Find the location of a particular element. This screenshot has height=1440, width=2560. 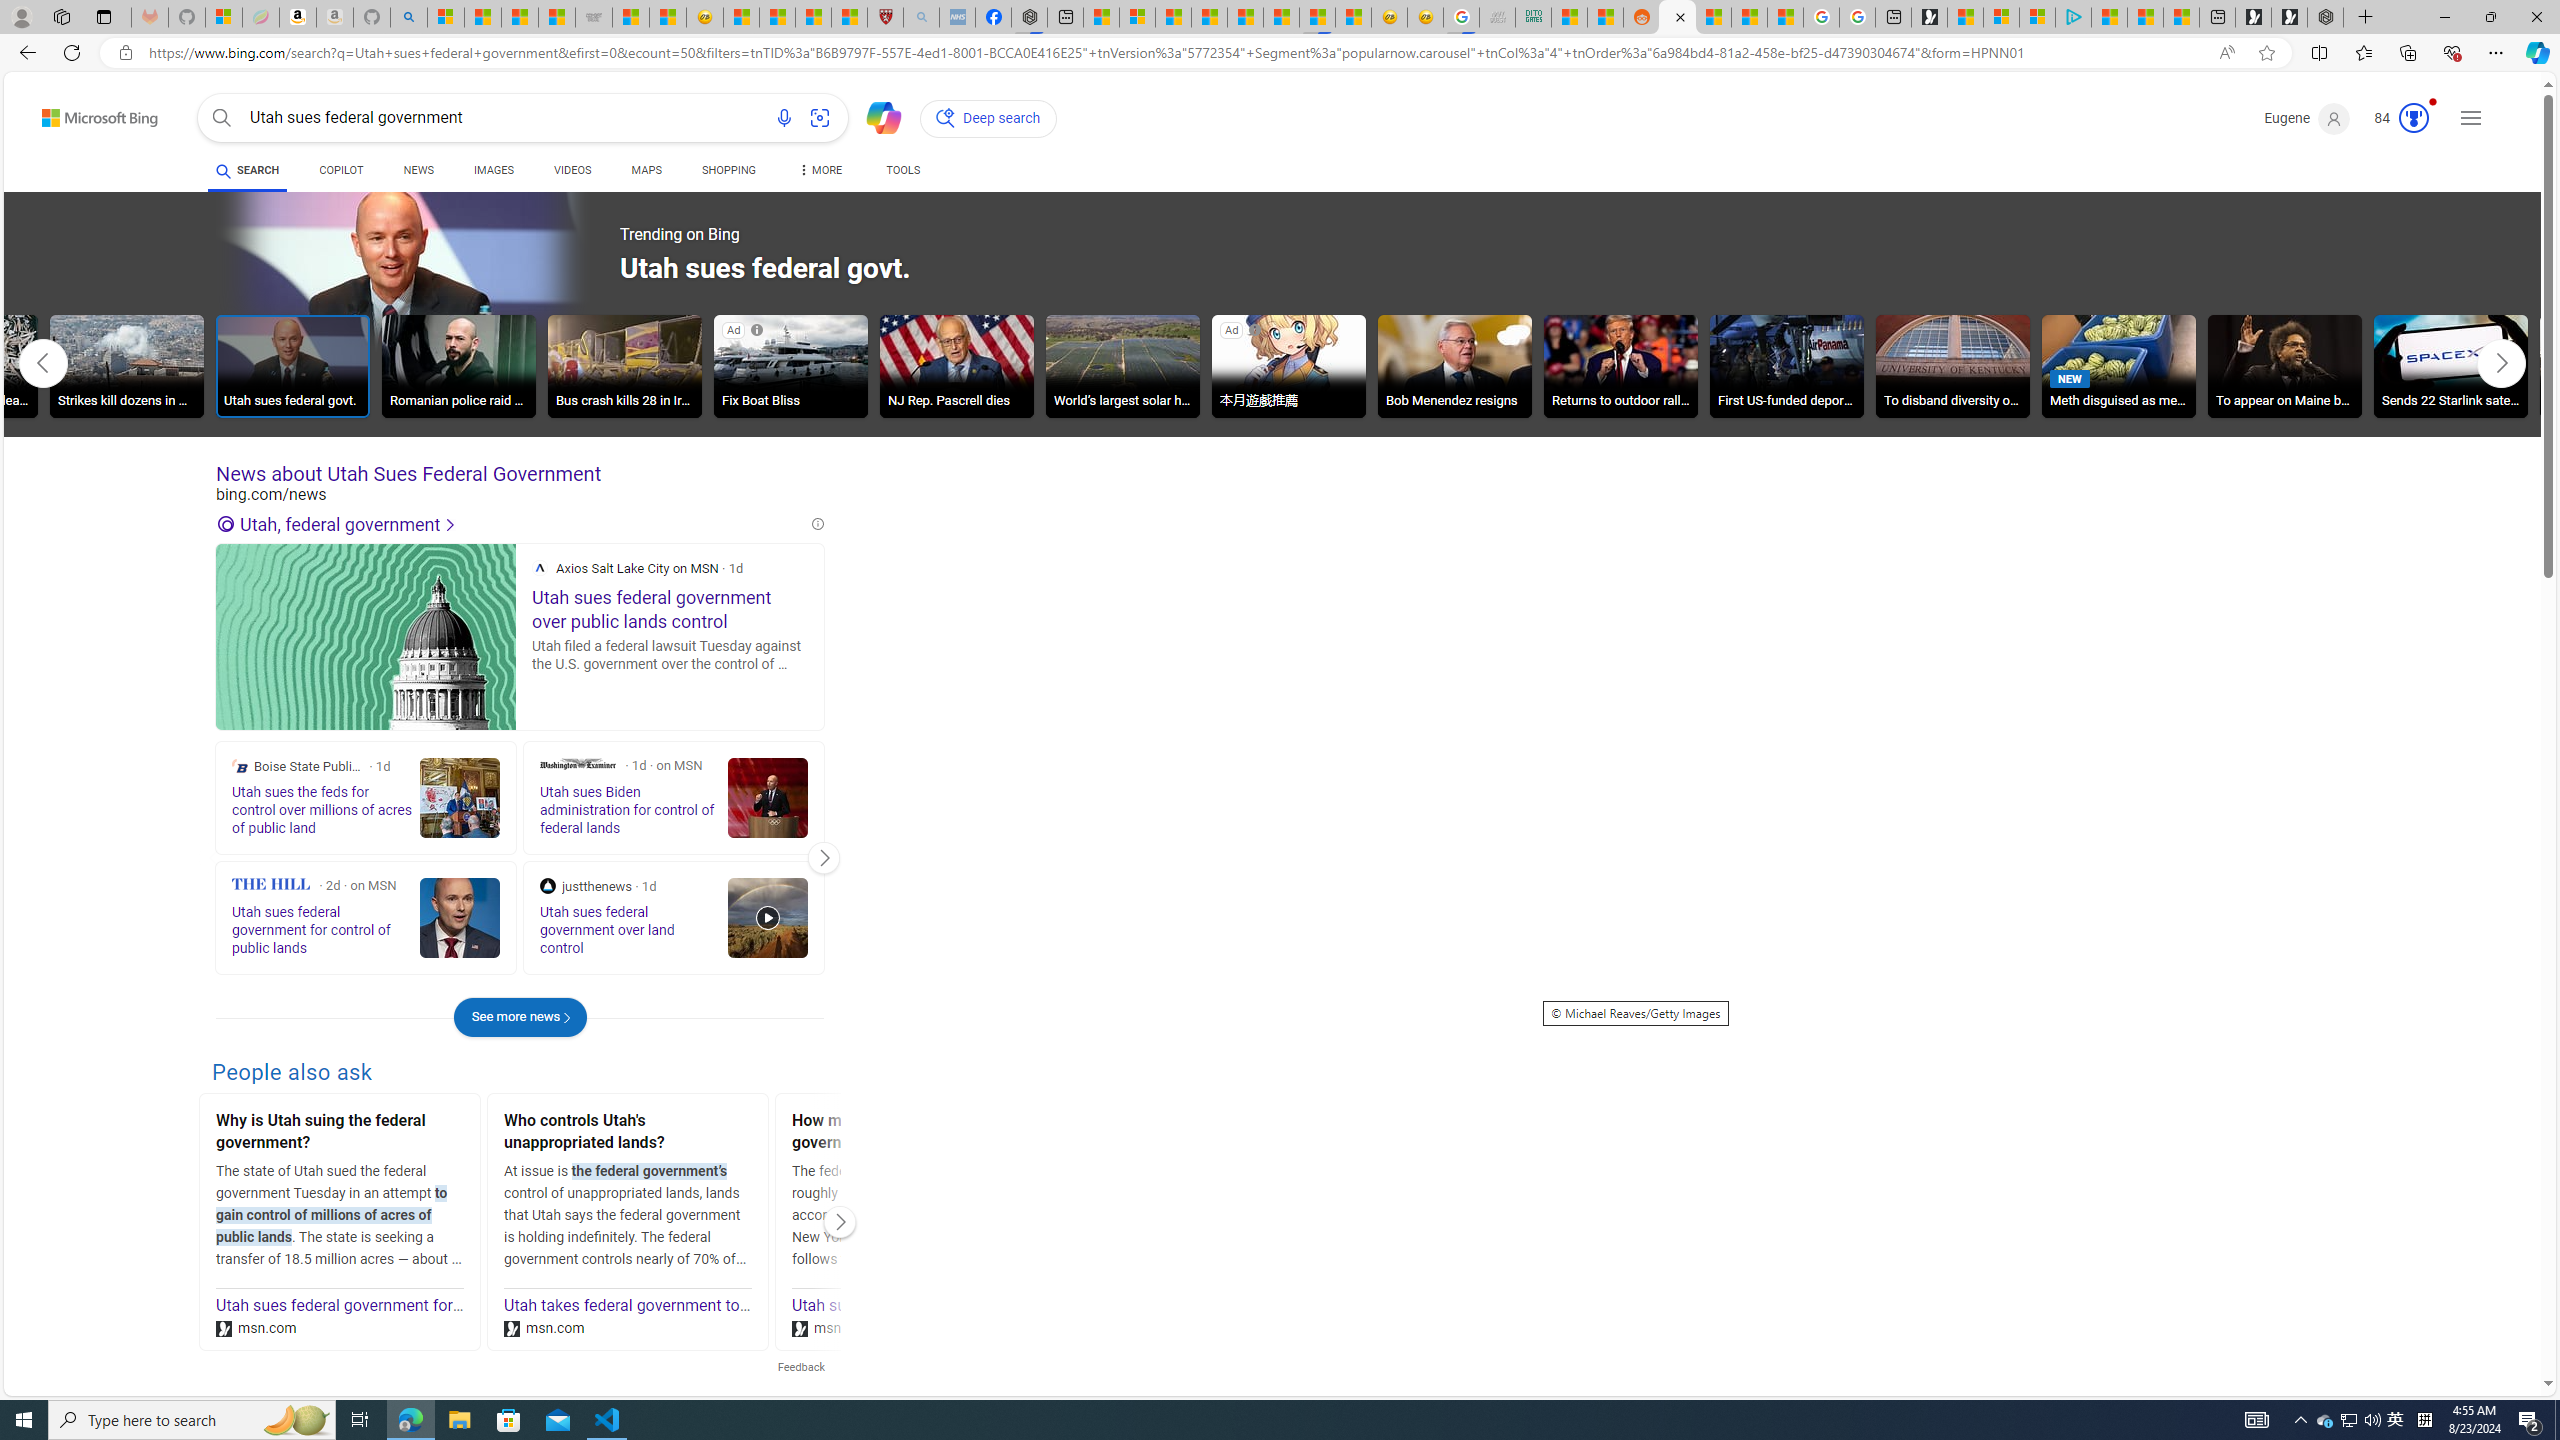

Tanker adrift in Red Sea is located at coordinates (2616, 365).